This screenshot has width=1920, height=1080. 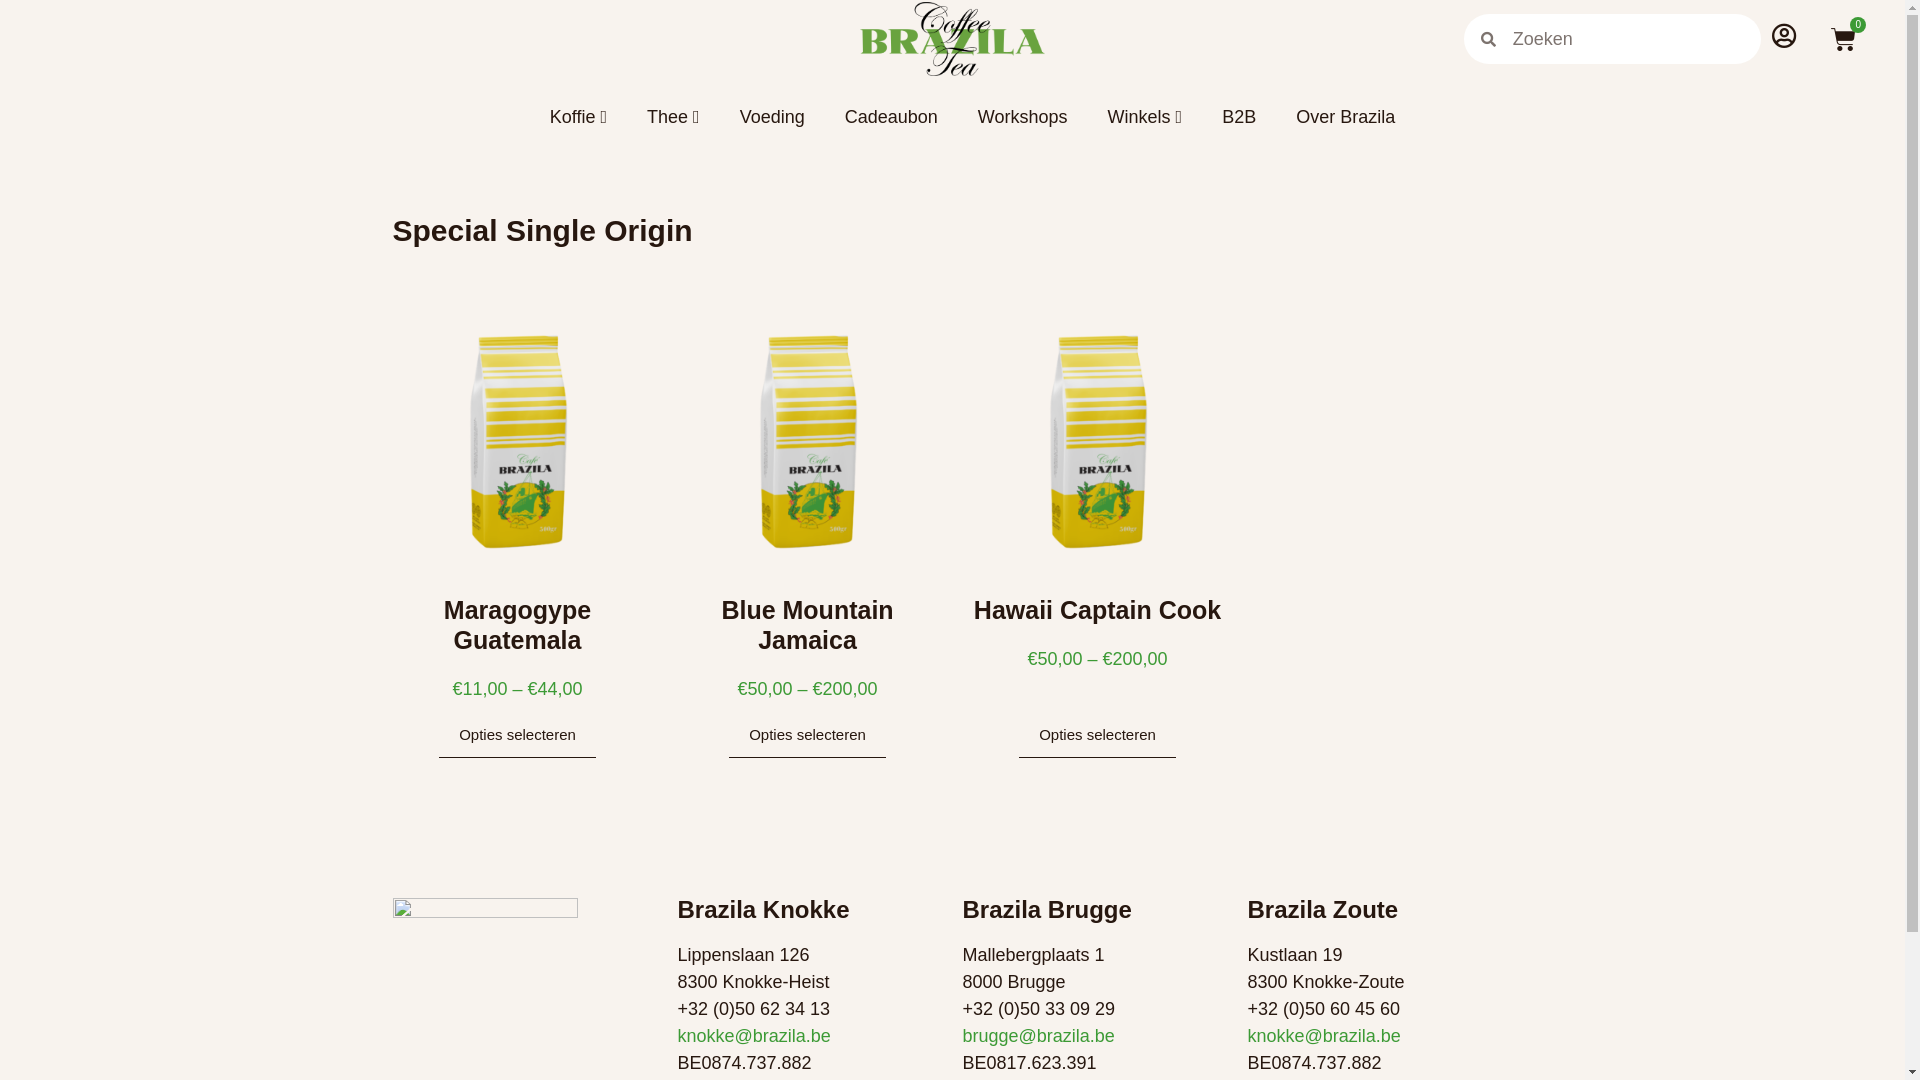 I want to click on 8000 Brugge, so click(x=1014, y=982).